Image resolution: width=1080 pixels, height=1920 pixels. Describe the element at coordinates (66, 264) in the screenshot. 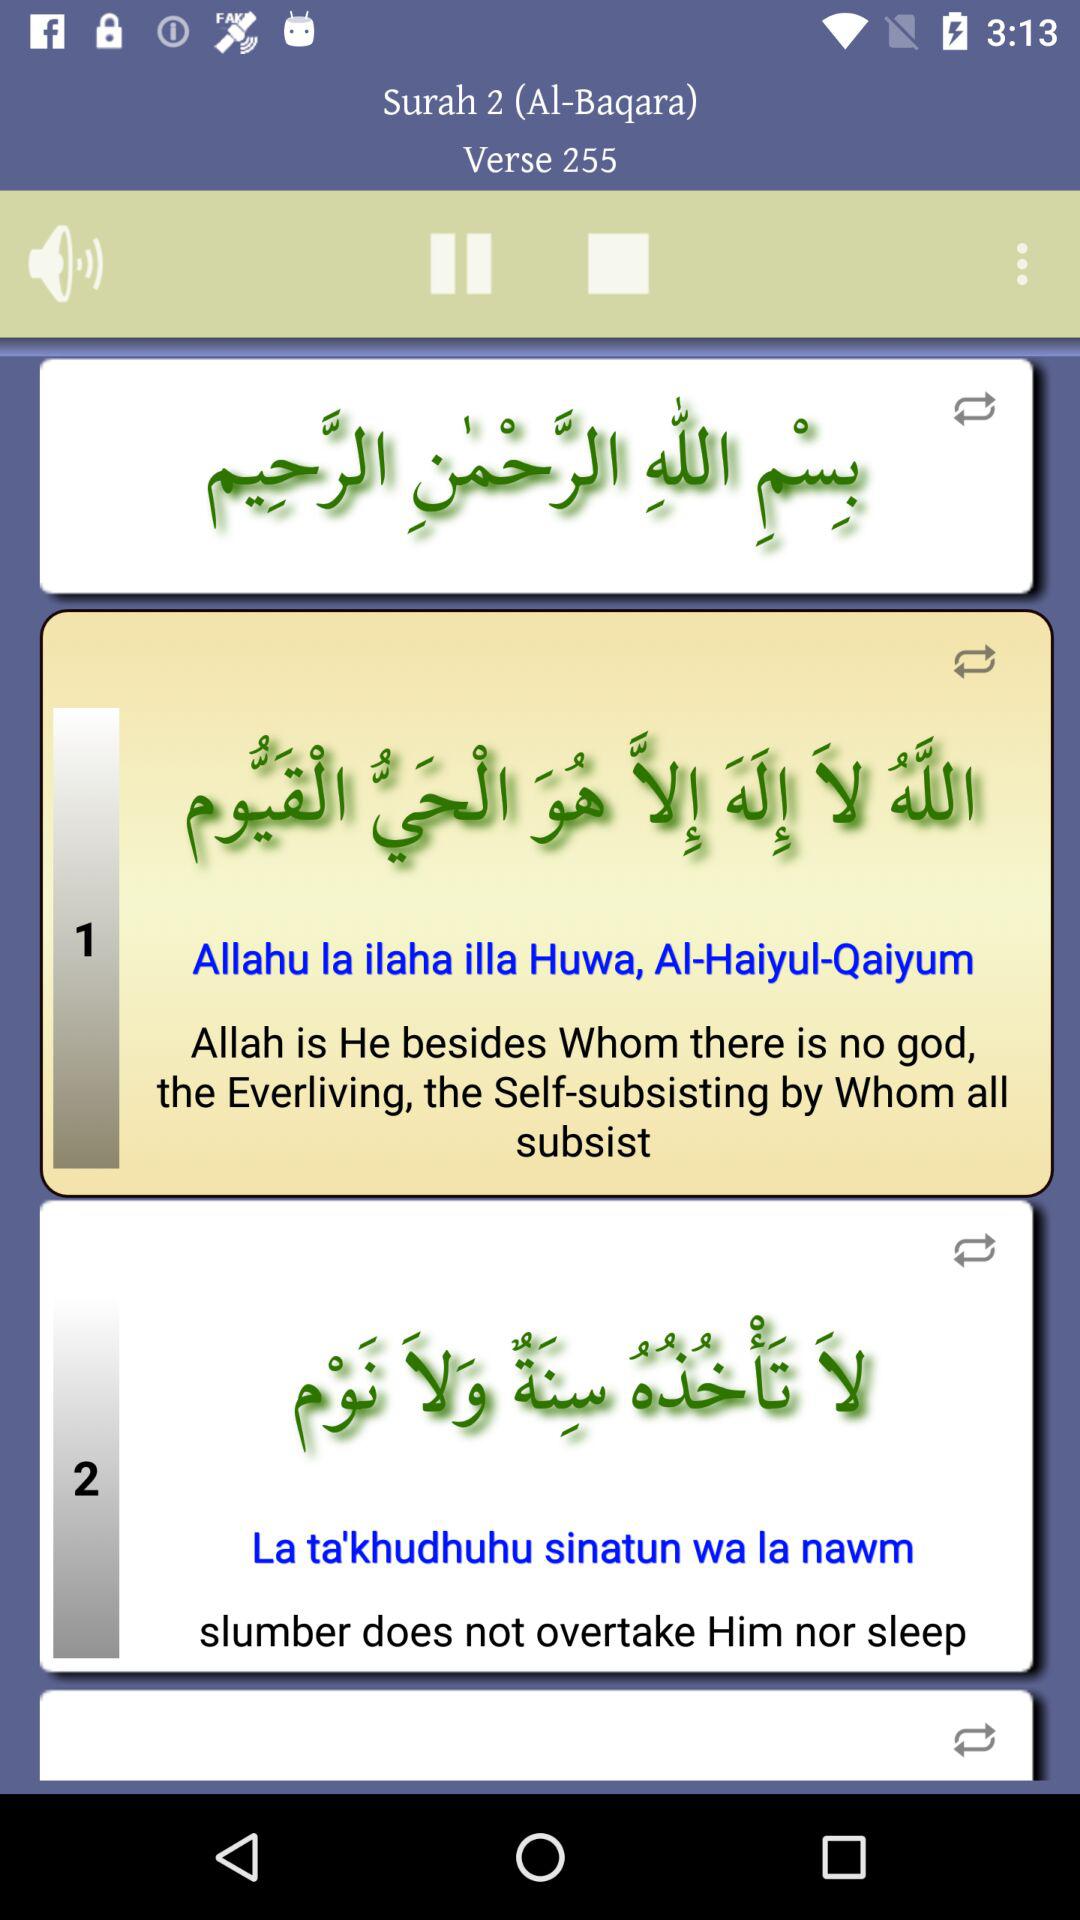

I see `sound` at that location.